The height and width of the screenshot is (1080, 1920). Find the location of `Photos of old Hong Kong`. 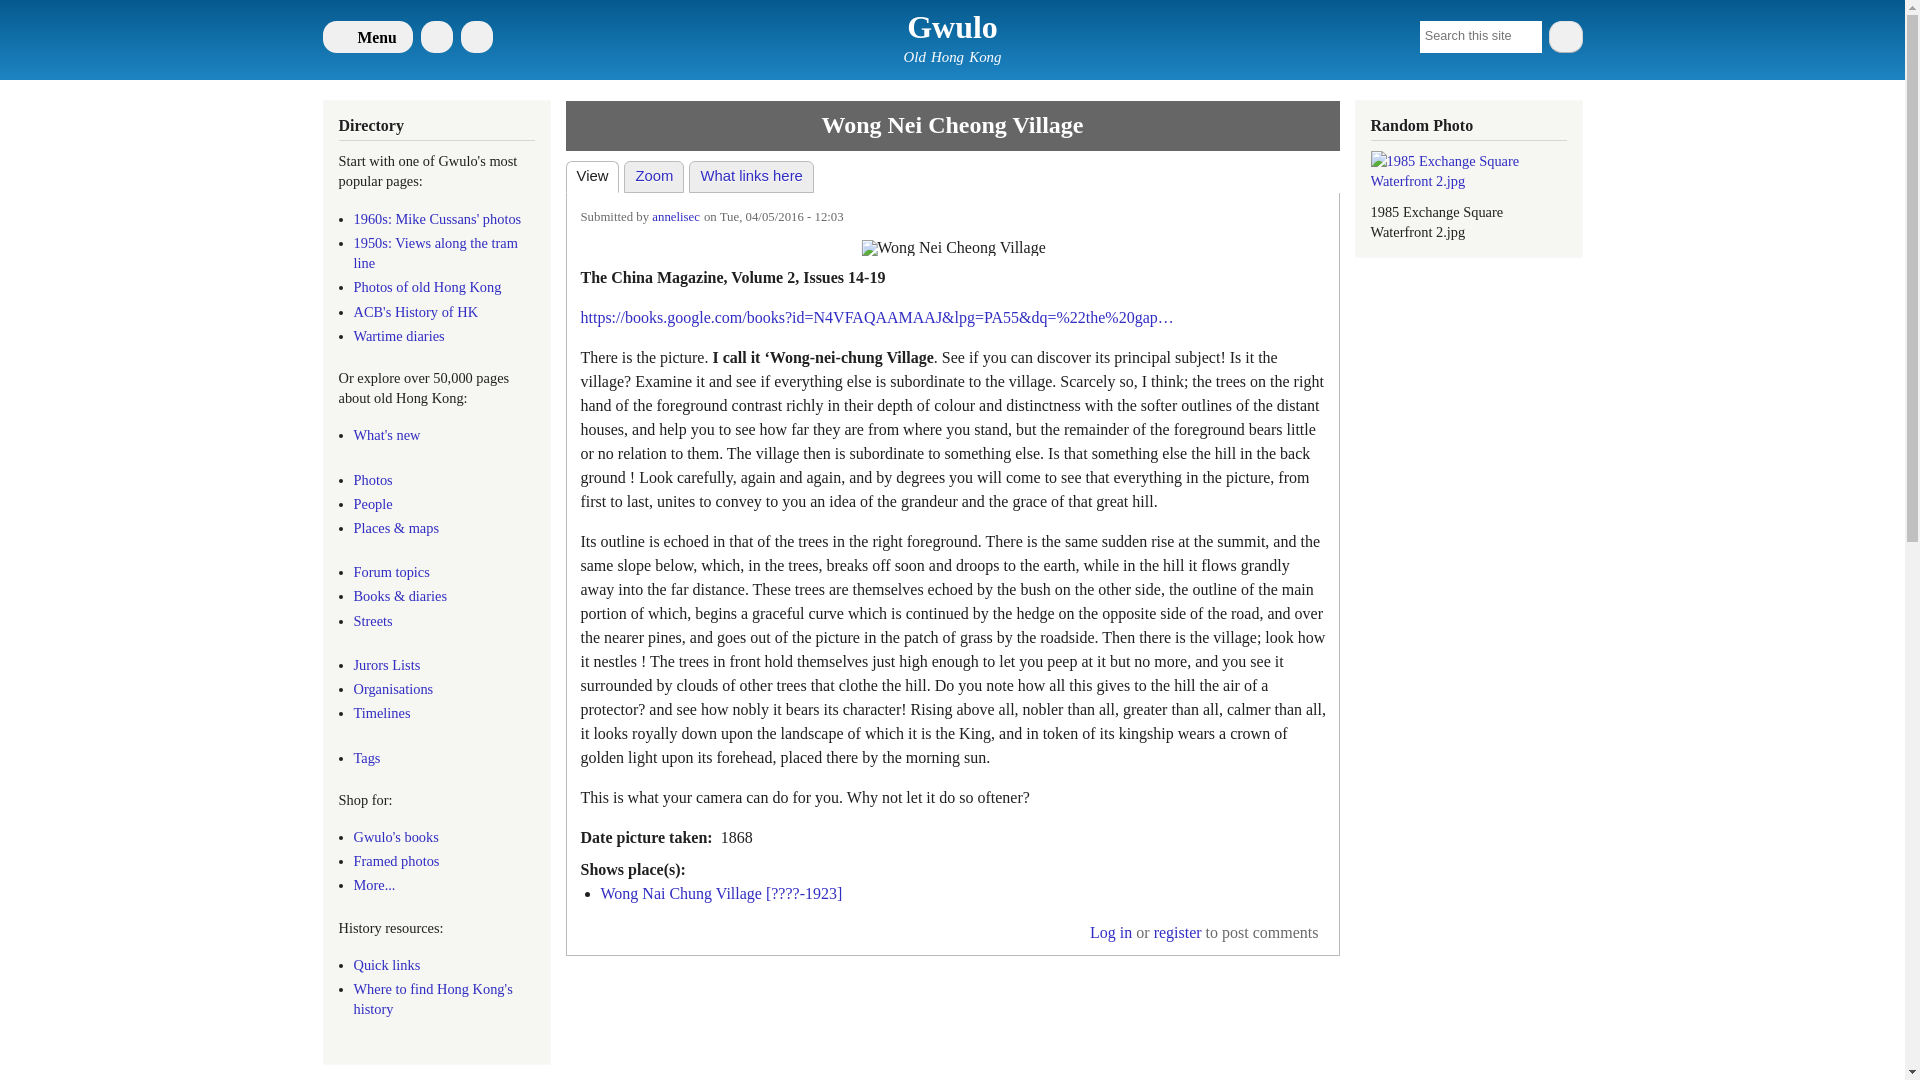

Photos of old Hong Kong is located at coordinates (427, 286).